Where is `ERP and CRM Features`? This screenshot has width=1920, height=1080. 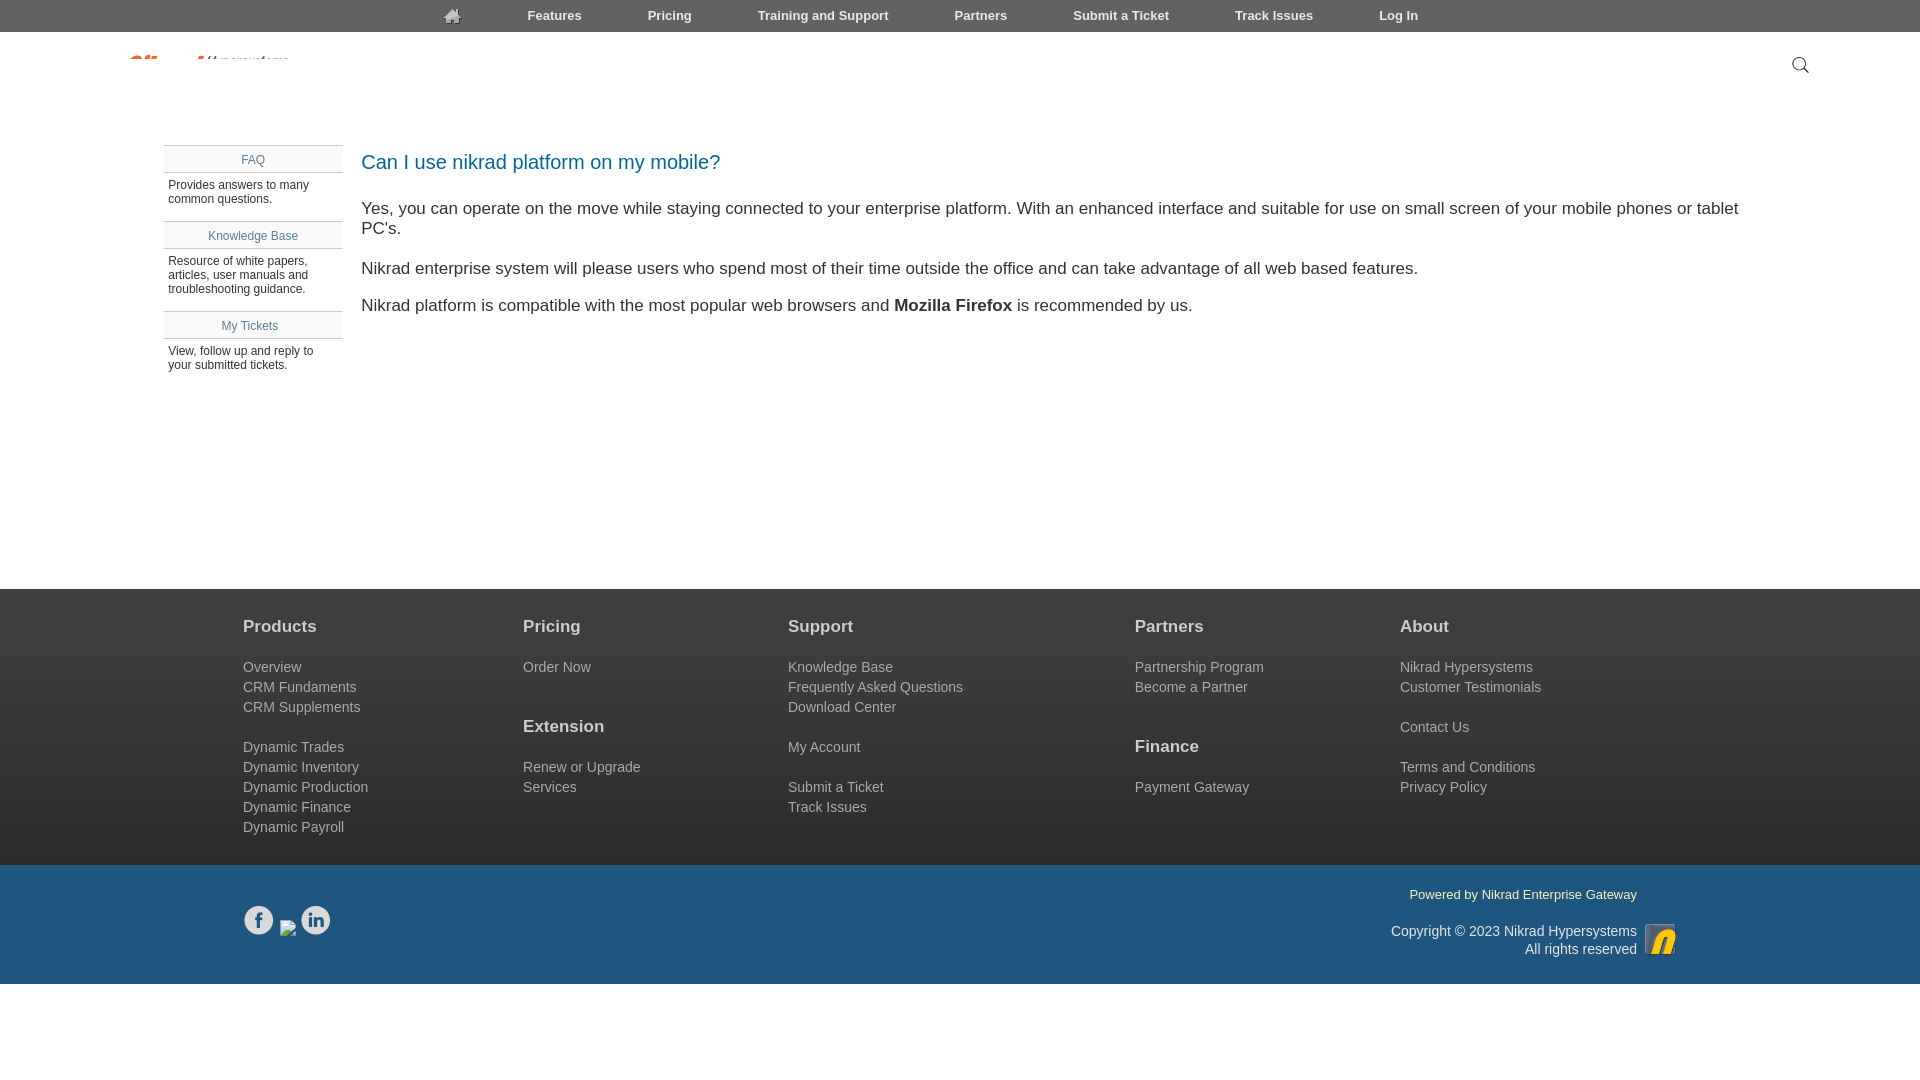 ERP and CRM Features is located at coordinates (556, 666).